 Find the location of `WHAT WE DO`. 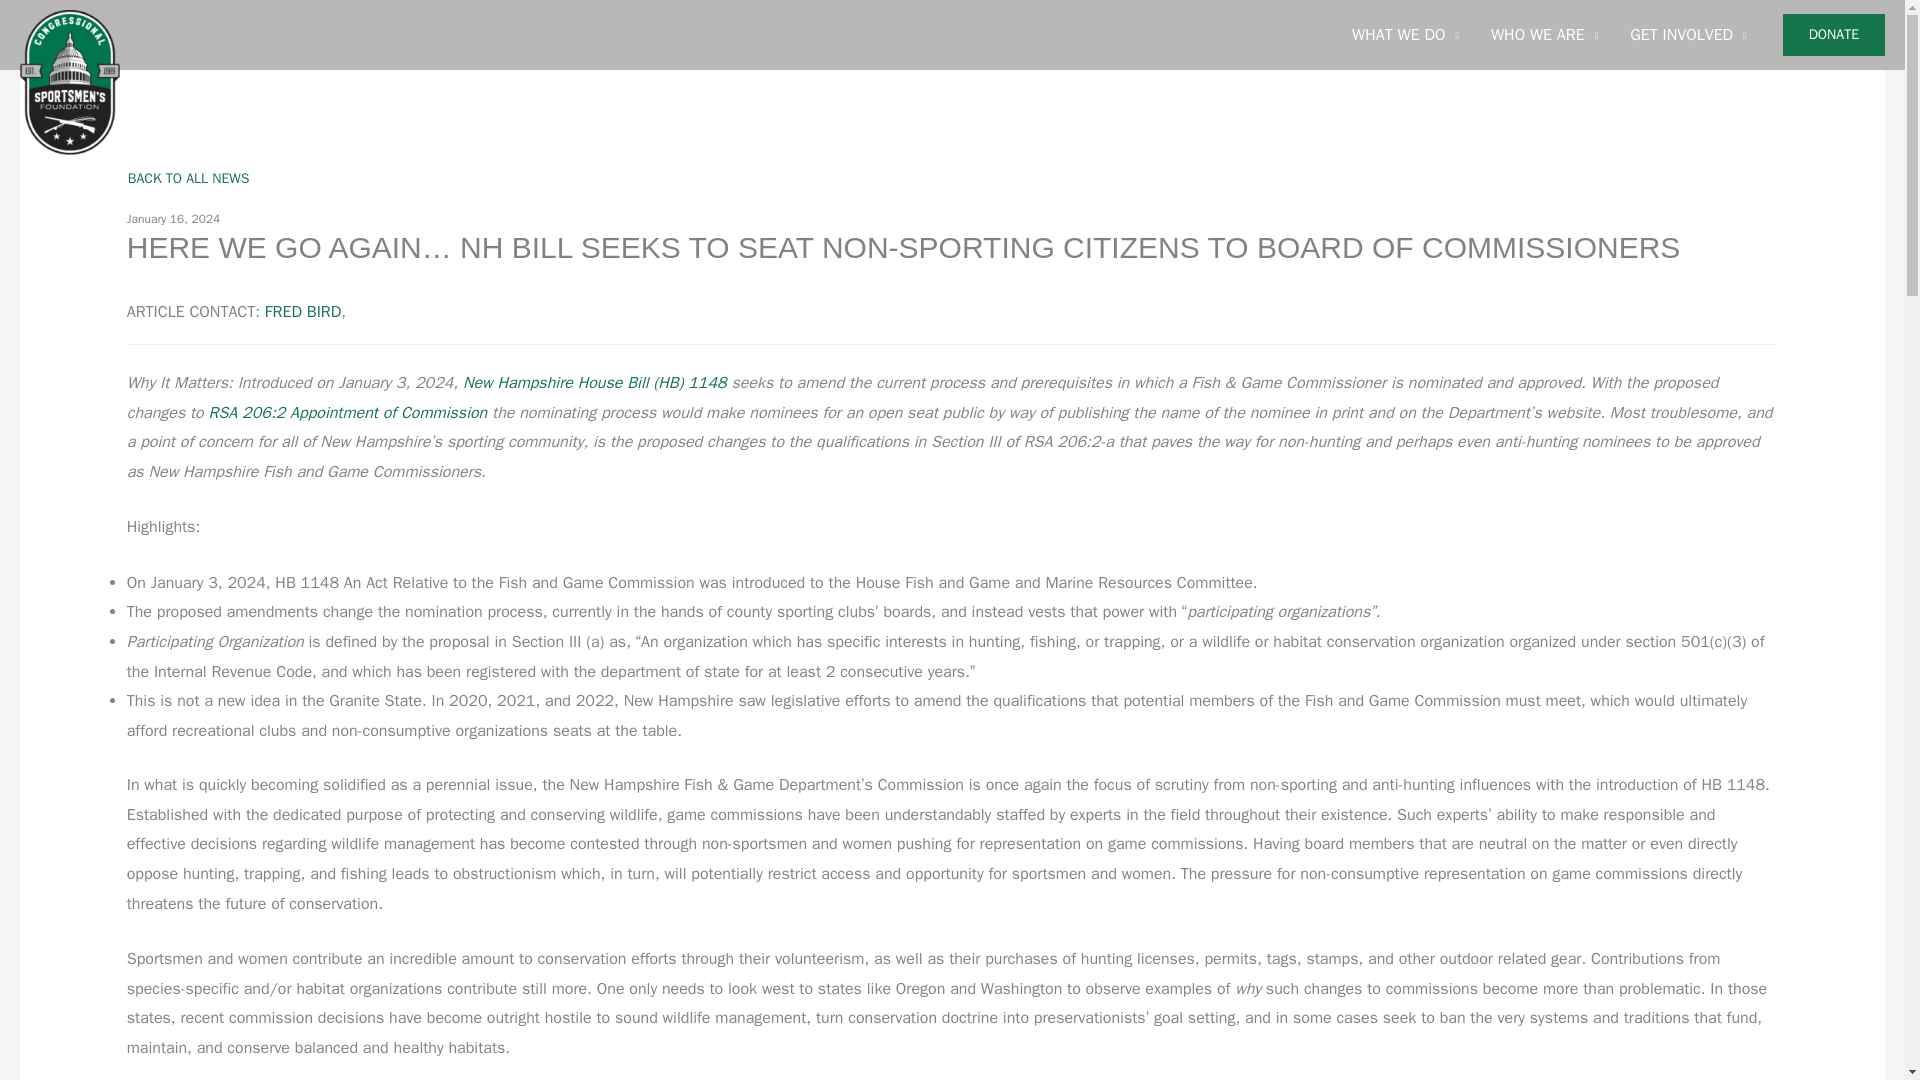

WHAT WE DO is located at coordinates (1405, 35).